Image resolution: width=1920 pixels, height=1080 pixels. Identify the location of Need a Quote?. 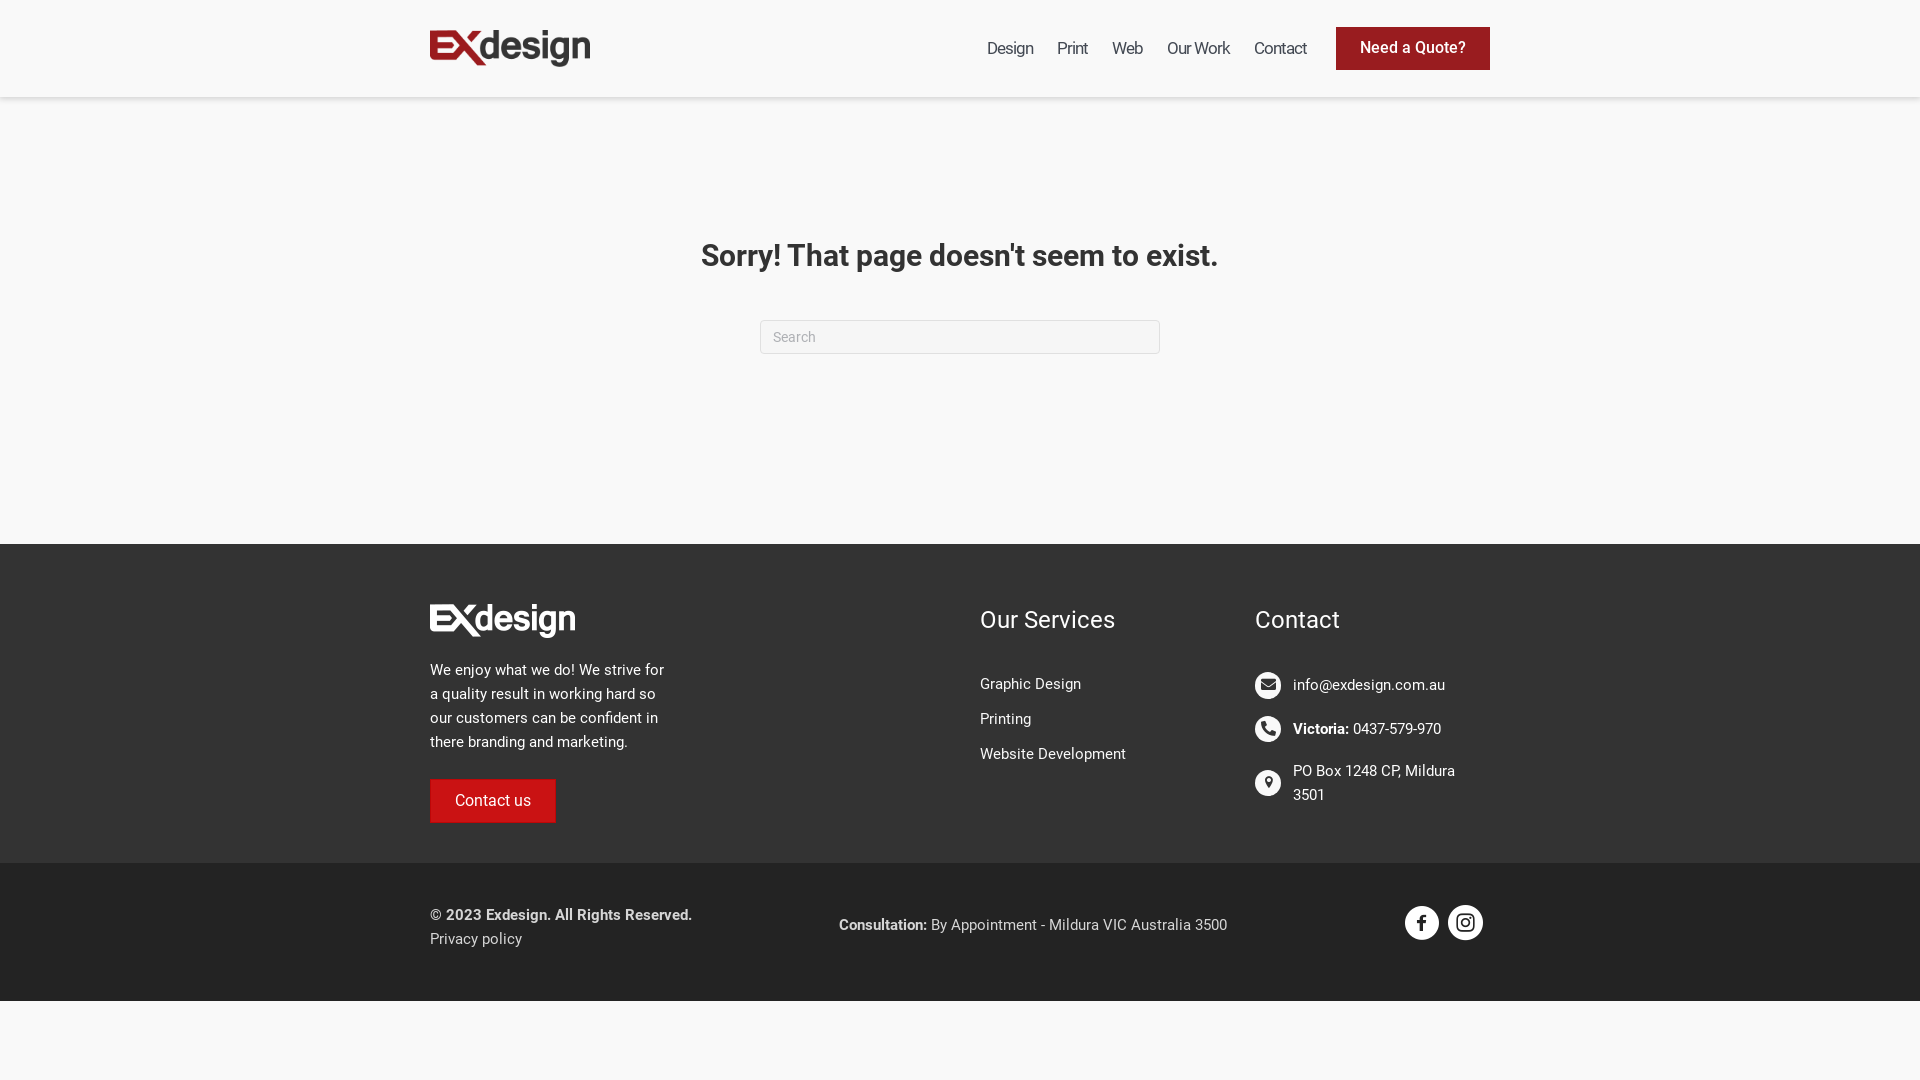
(1413, 48).